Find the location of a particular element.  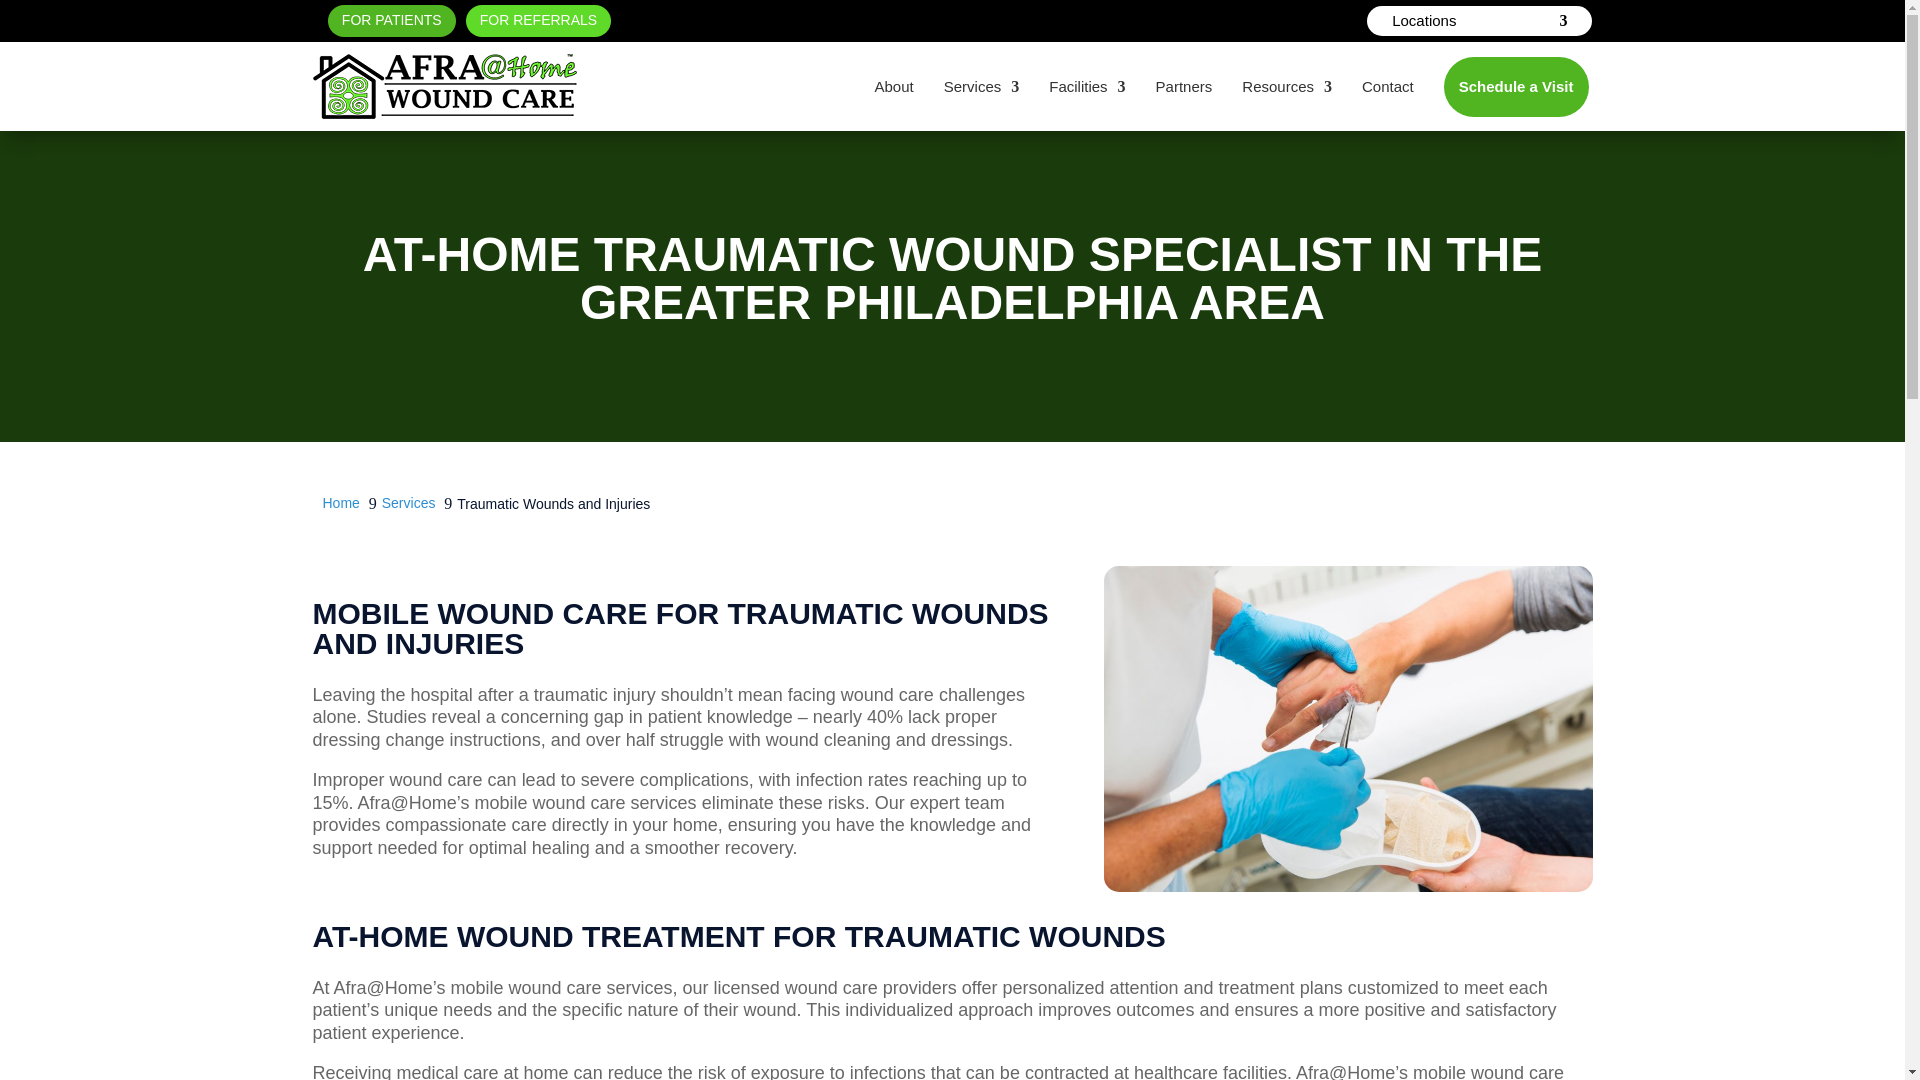

Resources is located at coordinates (1287, 86).